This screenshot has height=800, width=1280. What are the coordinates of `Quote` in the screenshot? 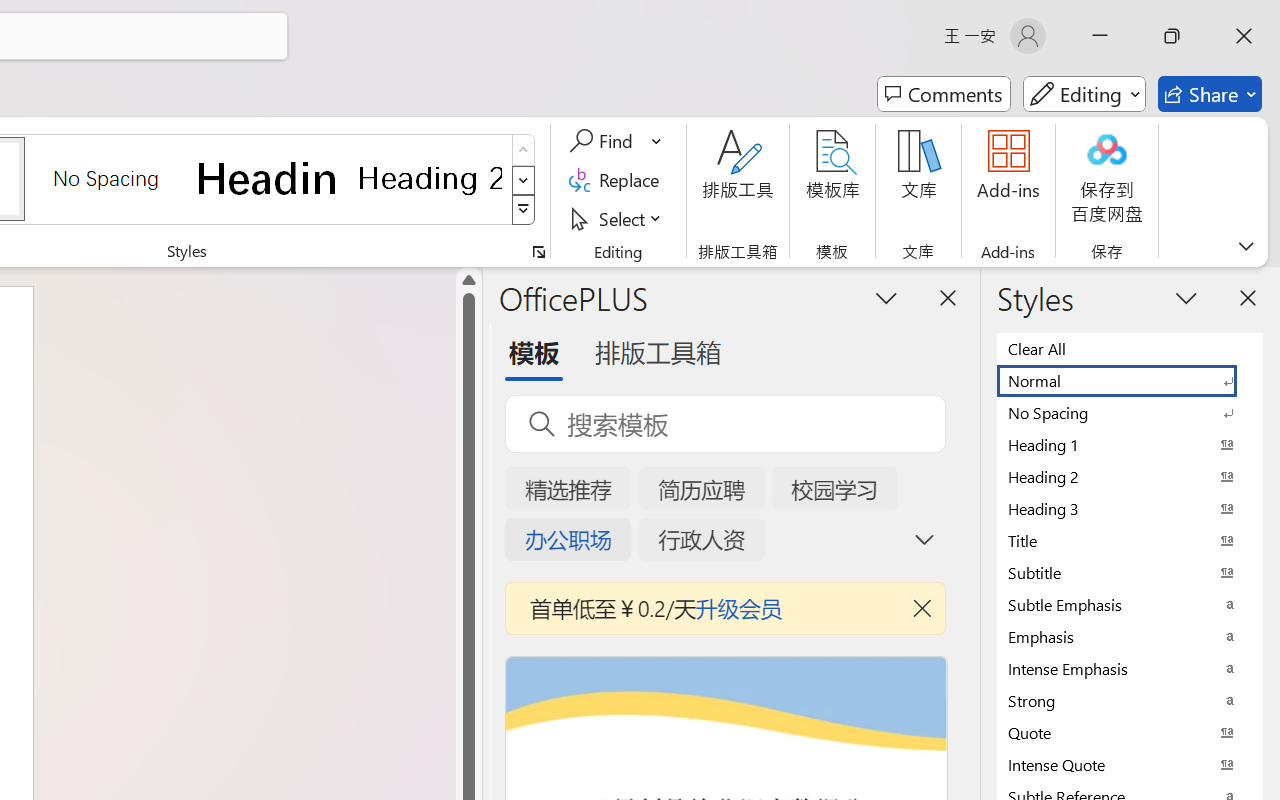 It's located at (1130, 732).